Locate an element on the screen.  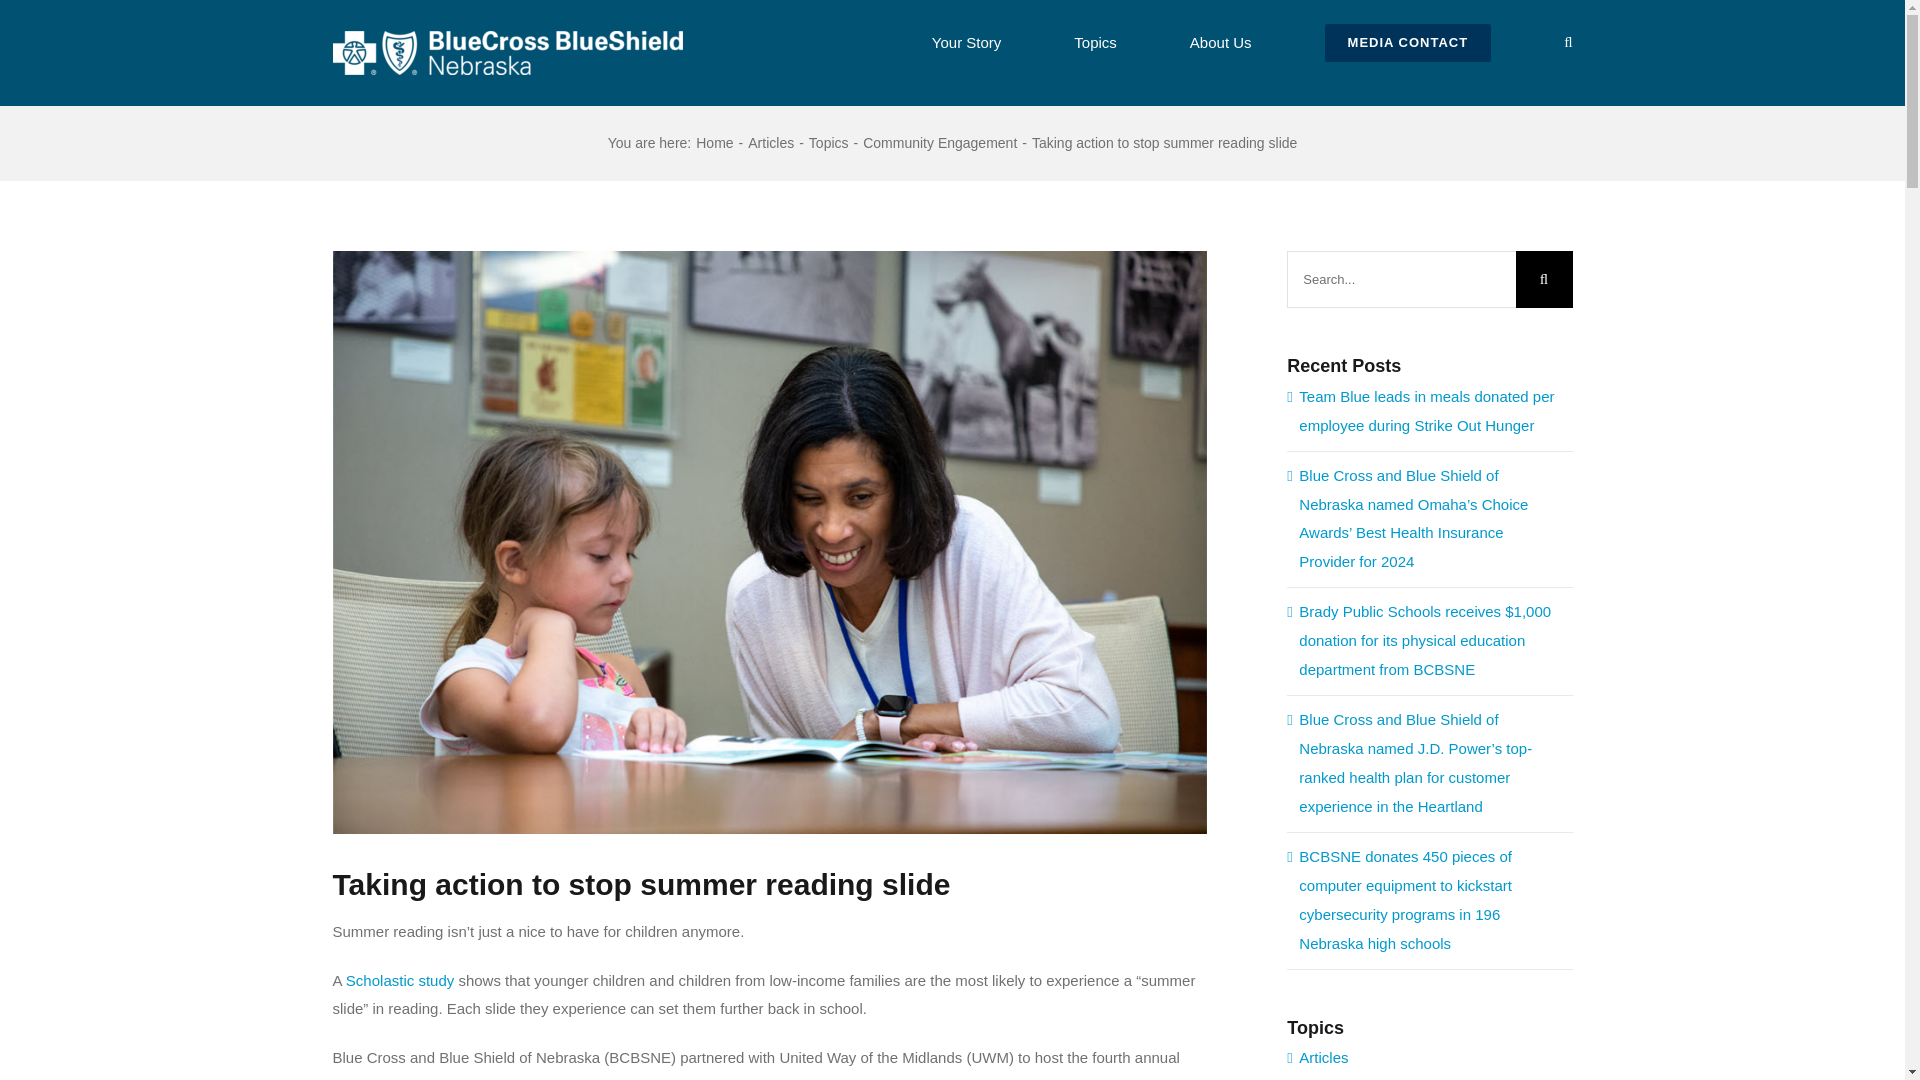
Community Engagement is located at coordinates (940, 143).